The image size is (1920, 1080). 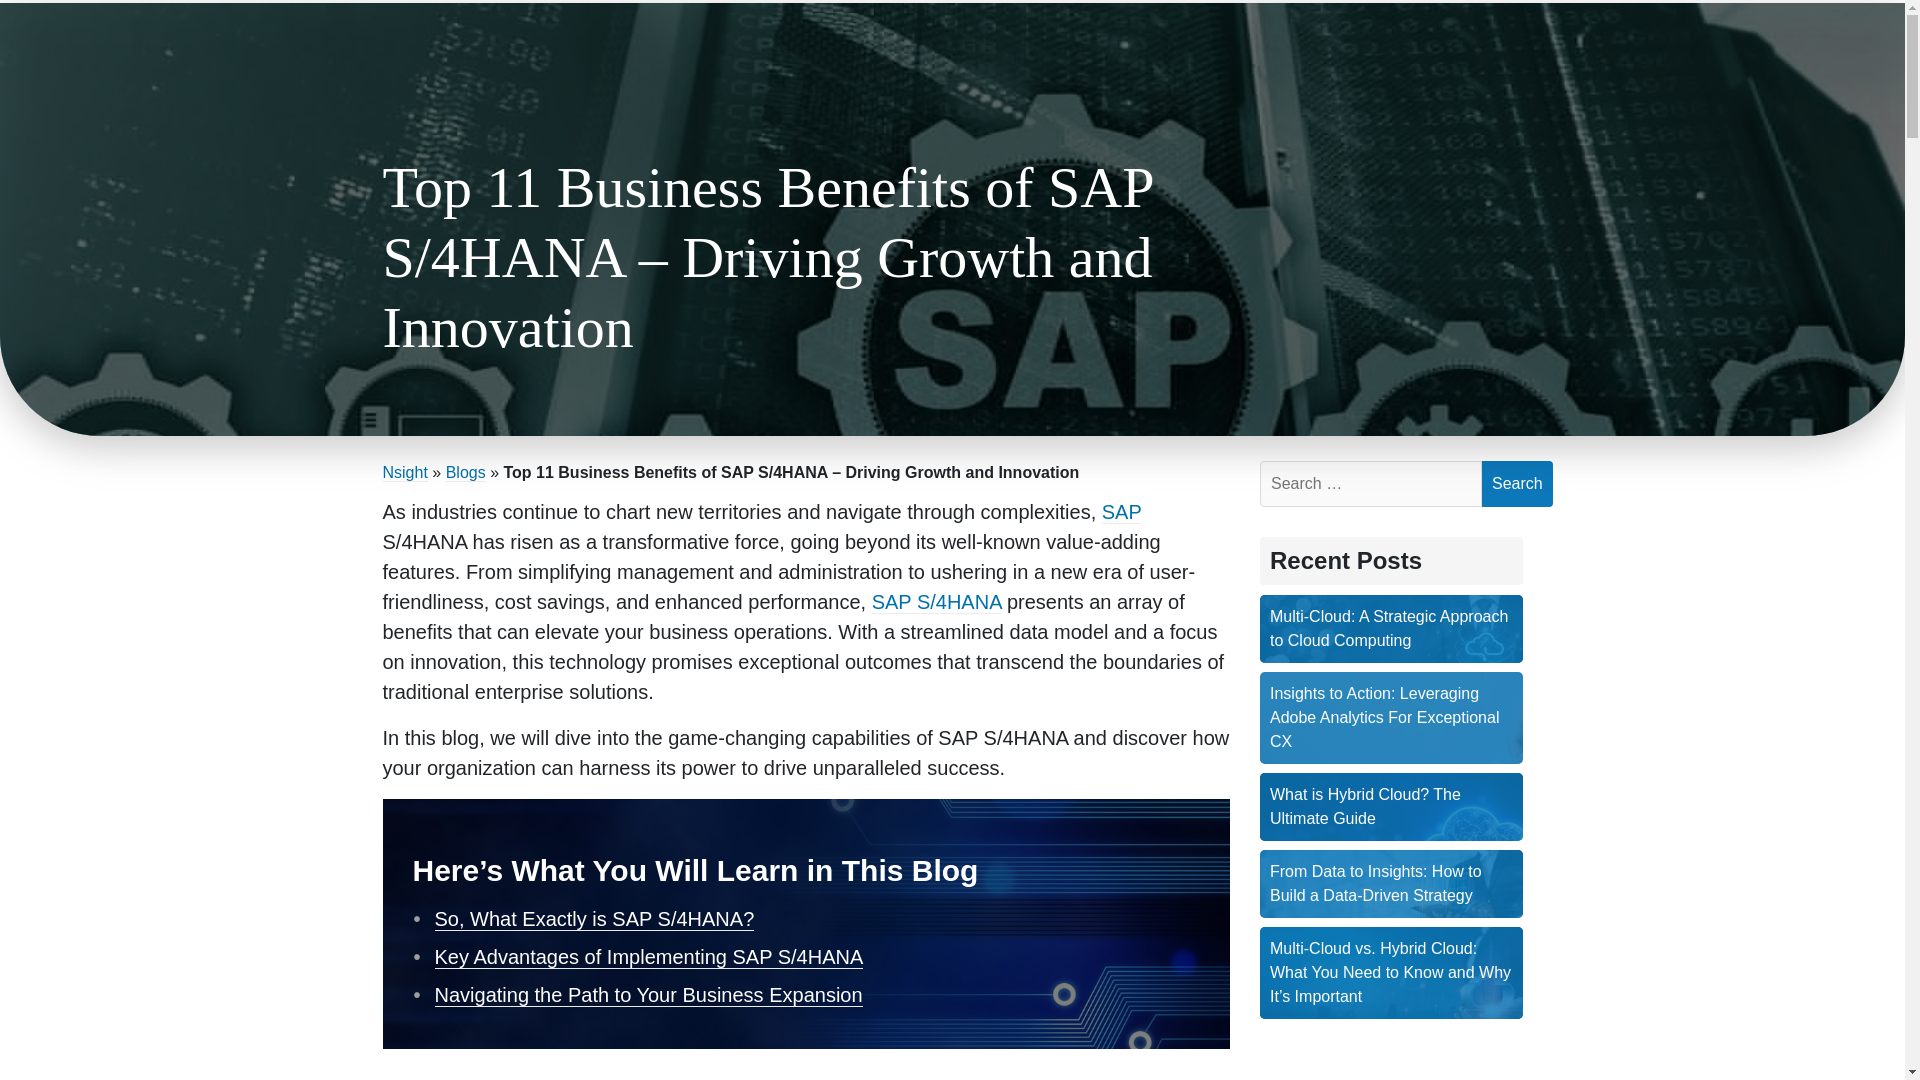 I want to click on About, so click(x=1684, y=52).